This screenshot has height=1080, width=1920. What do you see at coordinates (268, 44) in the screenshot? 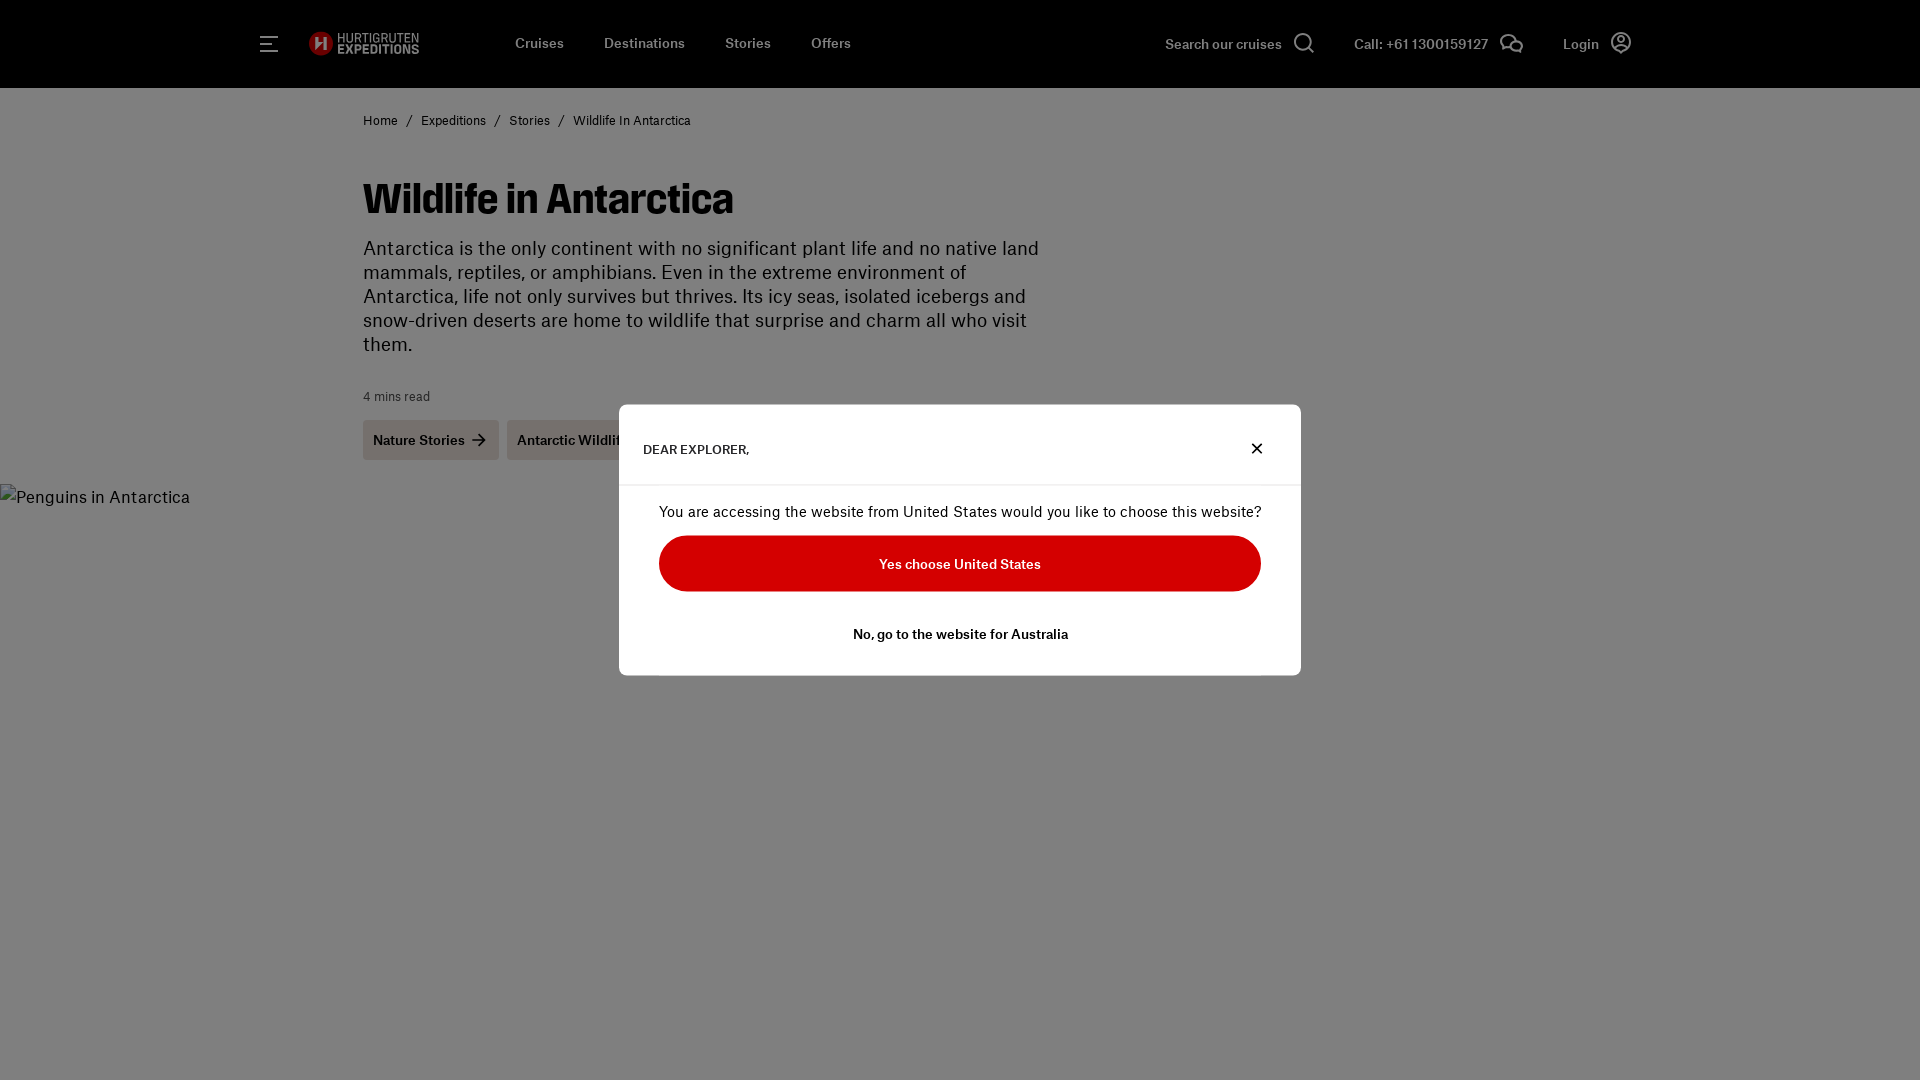
I see `Open menu` at bounding box center [268, 44].